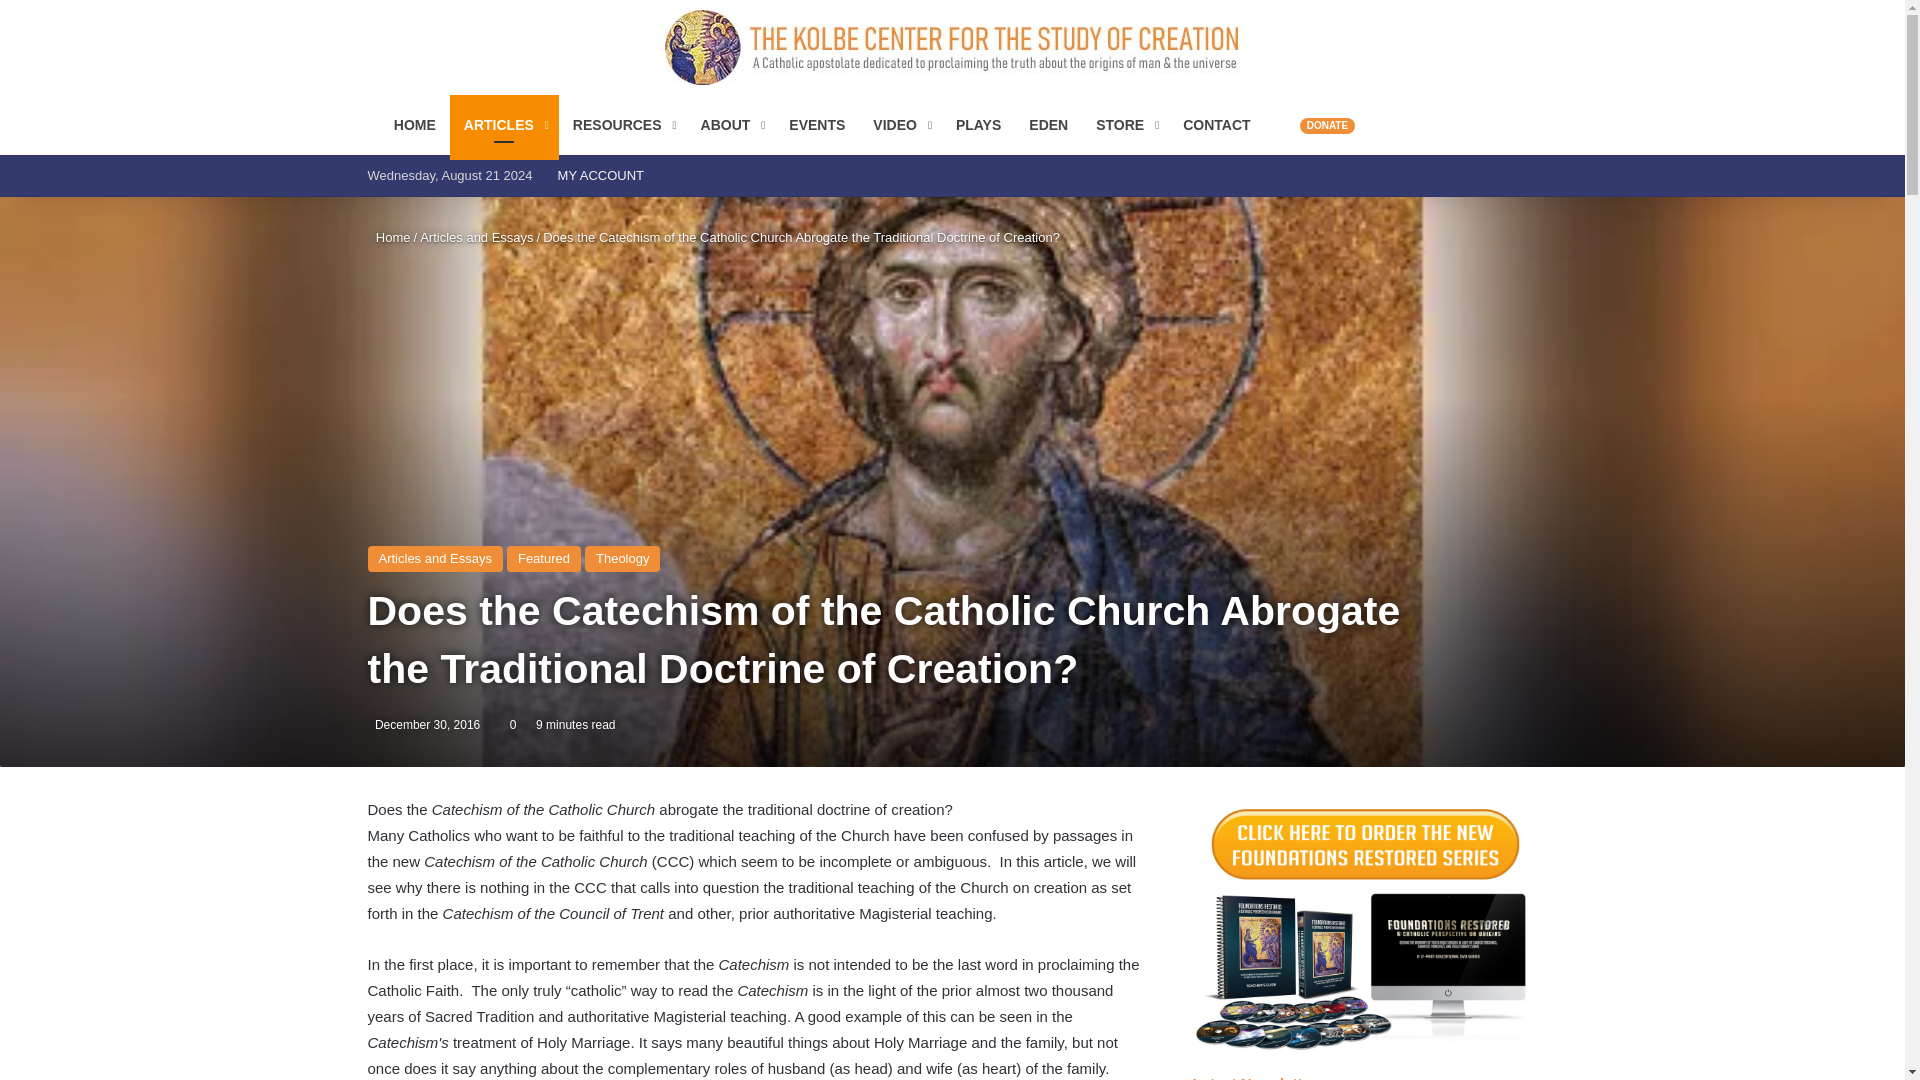 The image size is (1920, 1080). Describe the element at coordinates (622, 125) in the screenshot. I see `RESOURCES` at that location.